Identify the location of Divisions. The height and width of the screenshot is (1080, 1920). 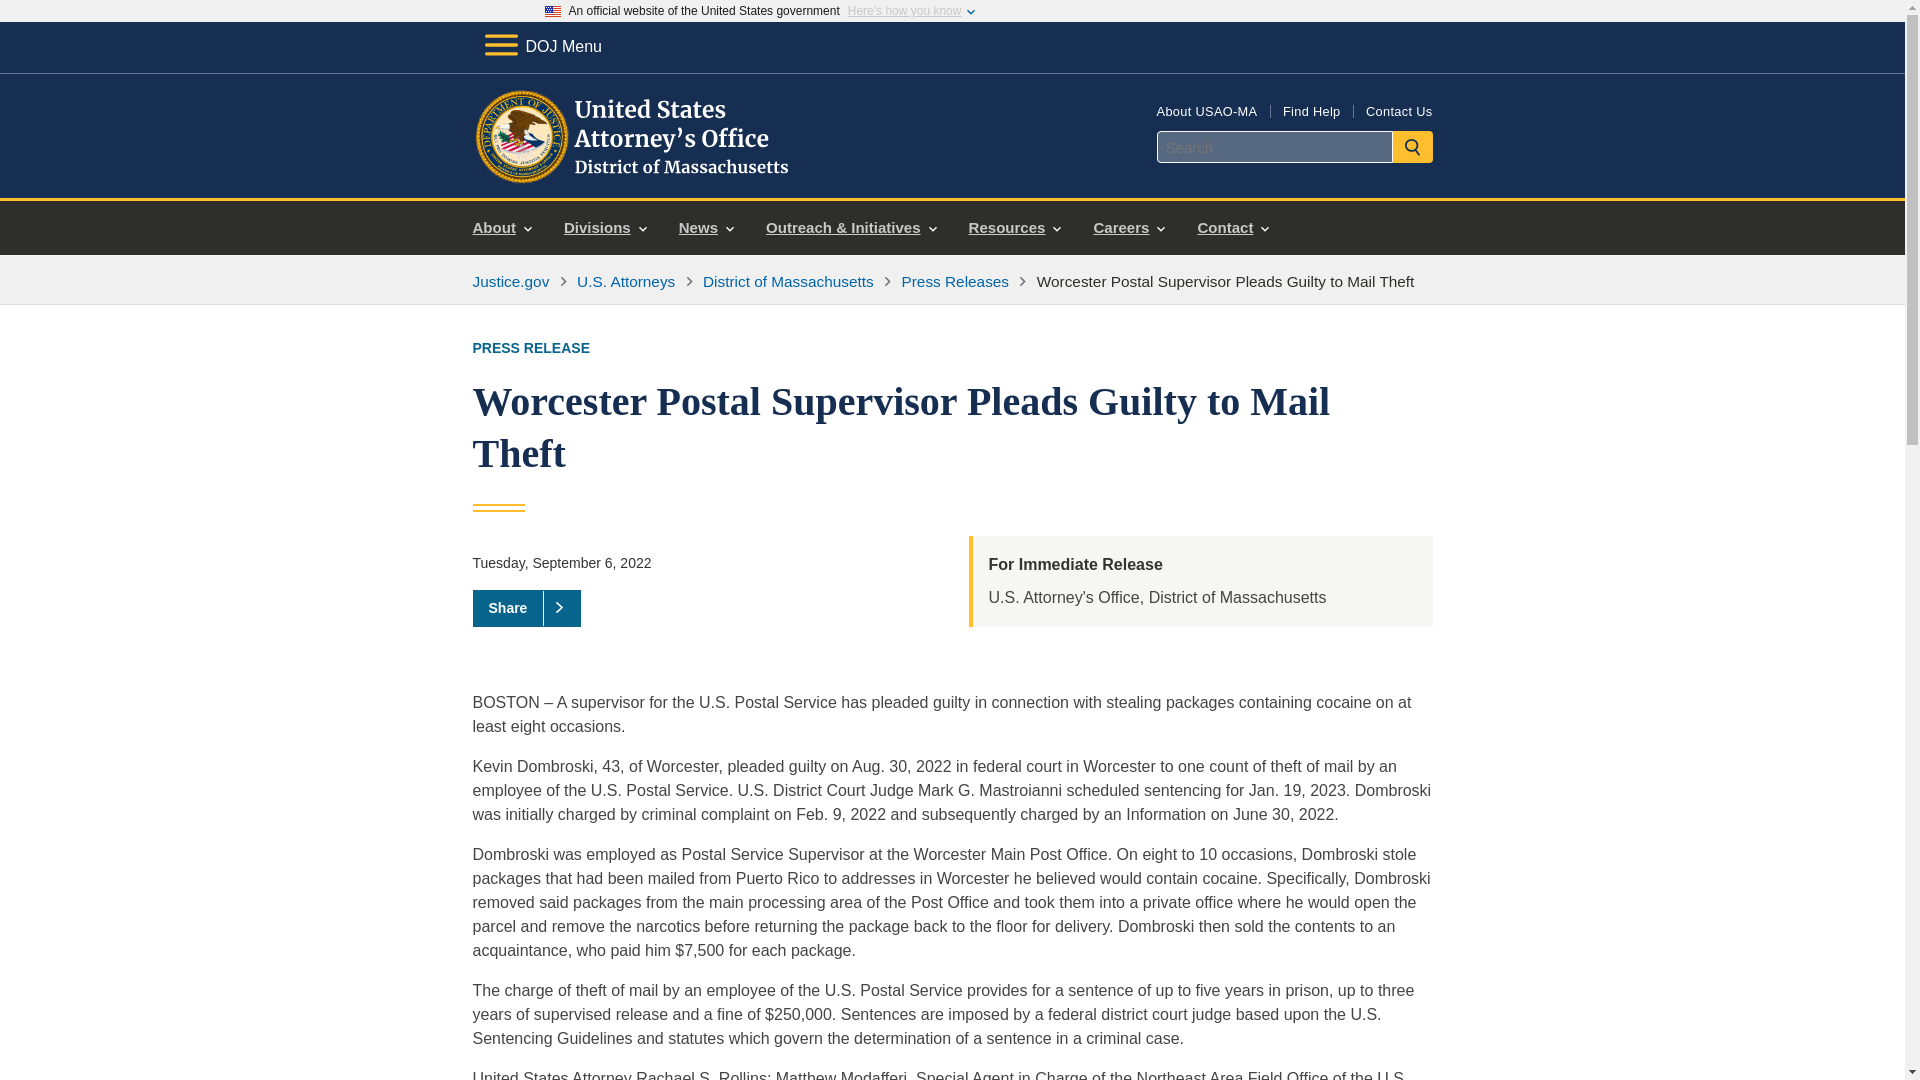
(604, 228).